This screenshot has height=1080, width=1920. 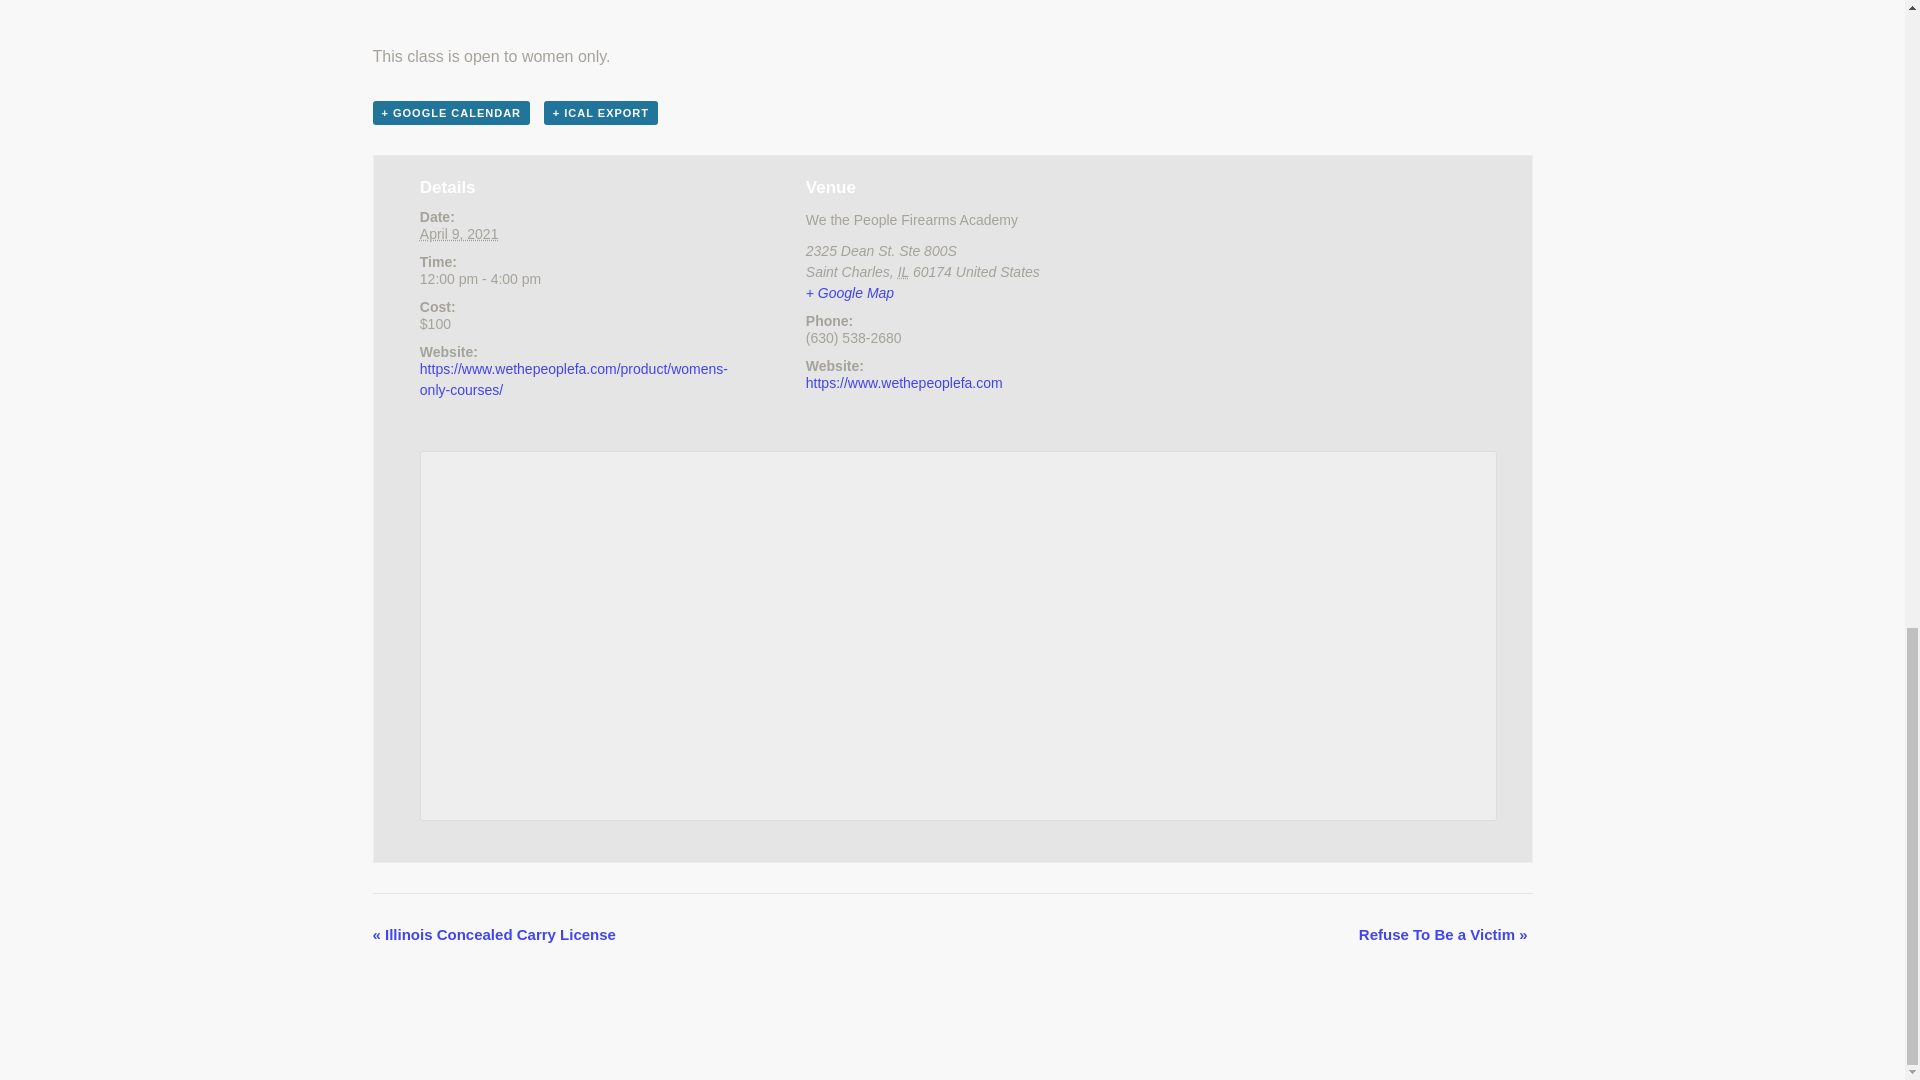 I want to click on Download .ics file, so click(x=600, y=113).